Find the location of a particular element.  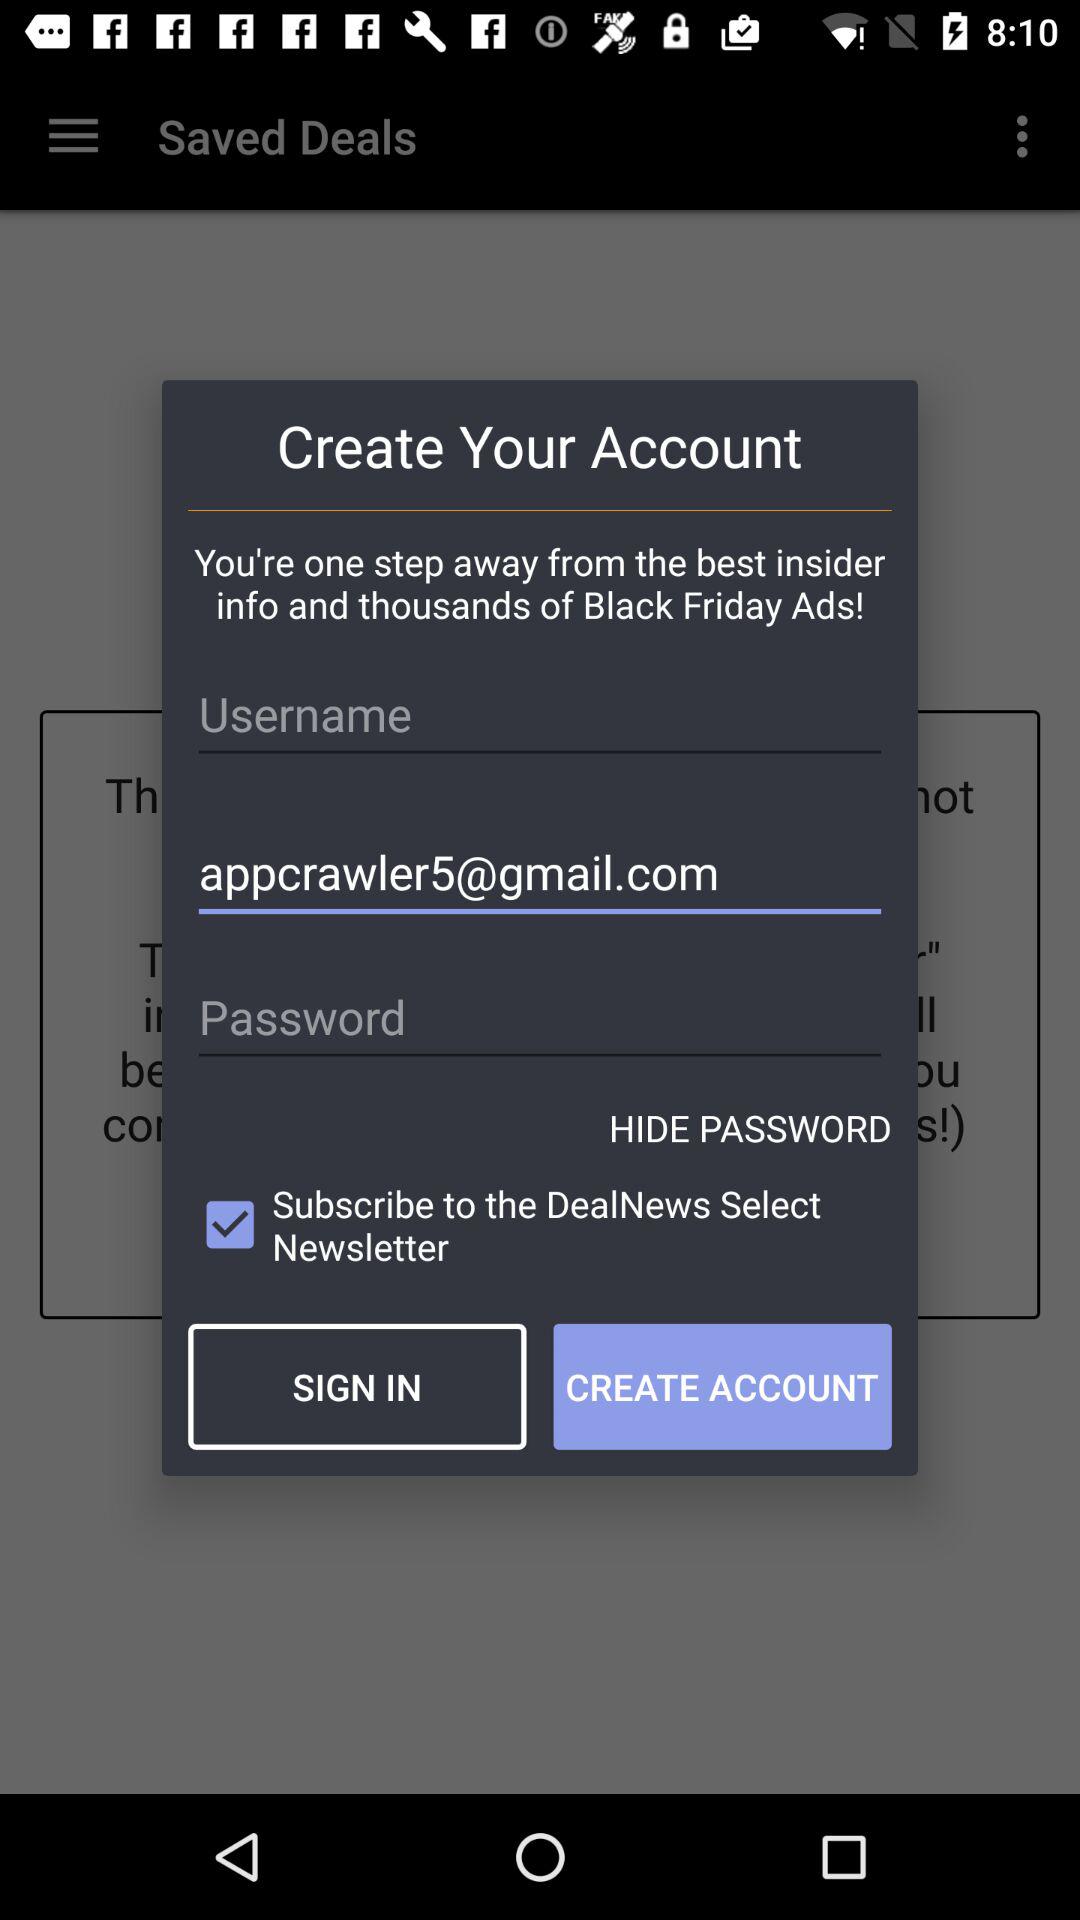

jump until sign in icon is located at coordinates (357, 1386).